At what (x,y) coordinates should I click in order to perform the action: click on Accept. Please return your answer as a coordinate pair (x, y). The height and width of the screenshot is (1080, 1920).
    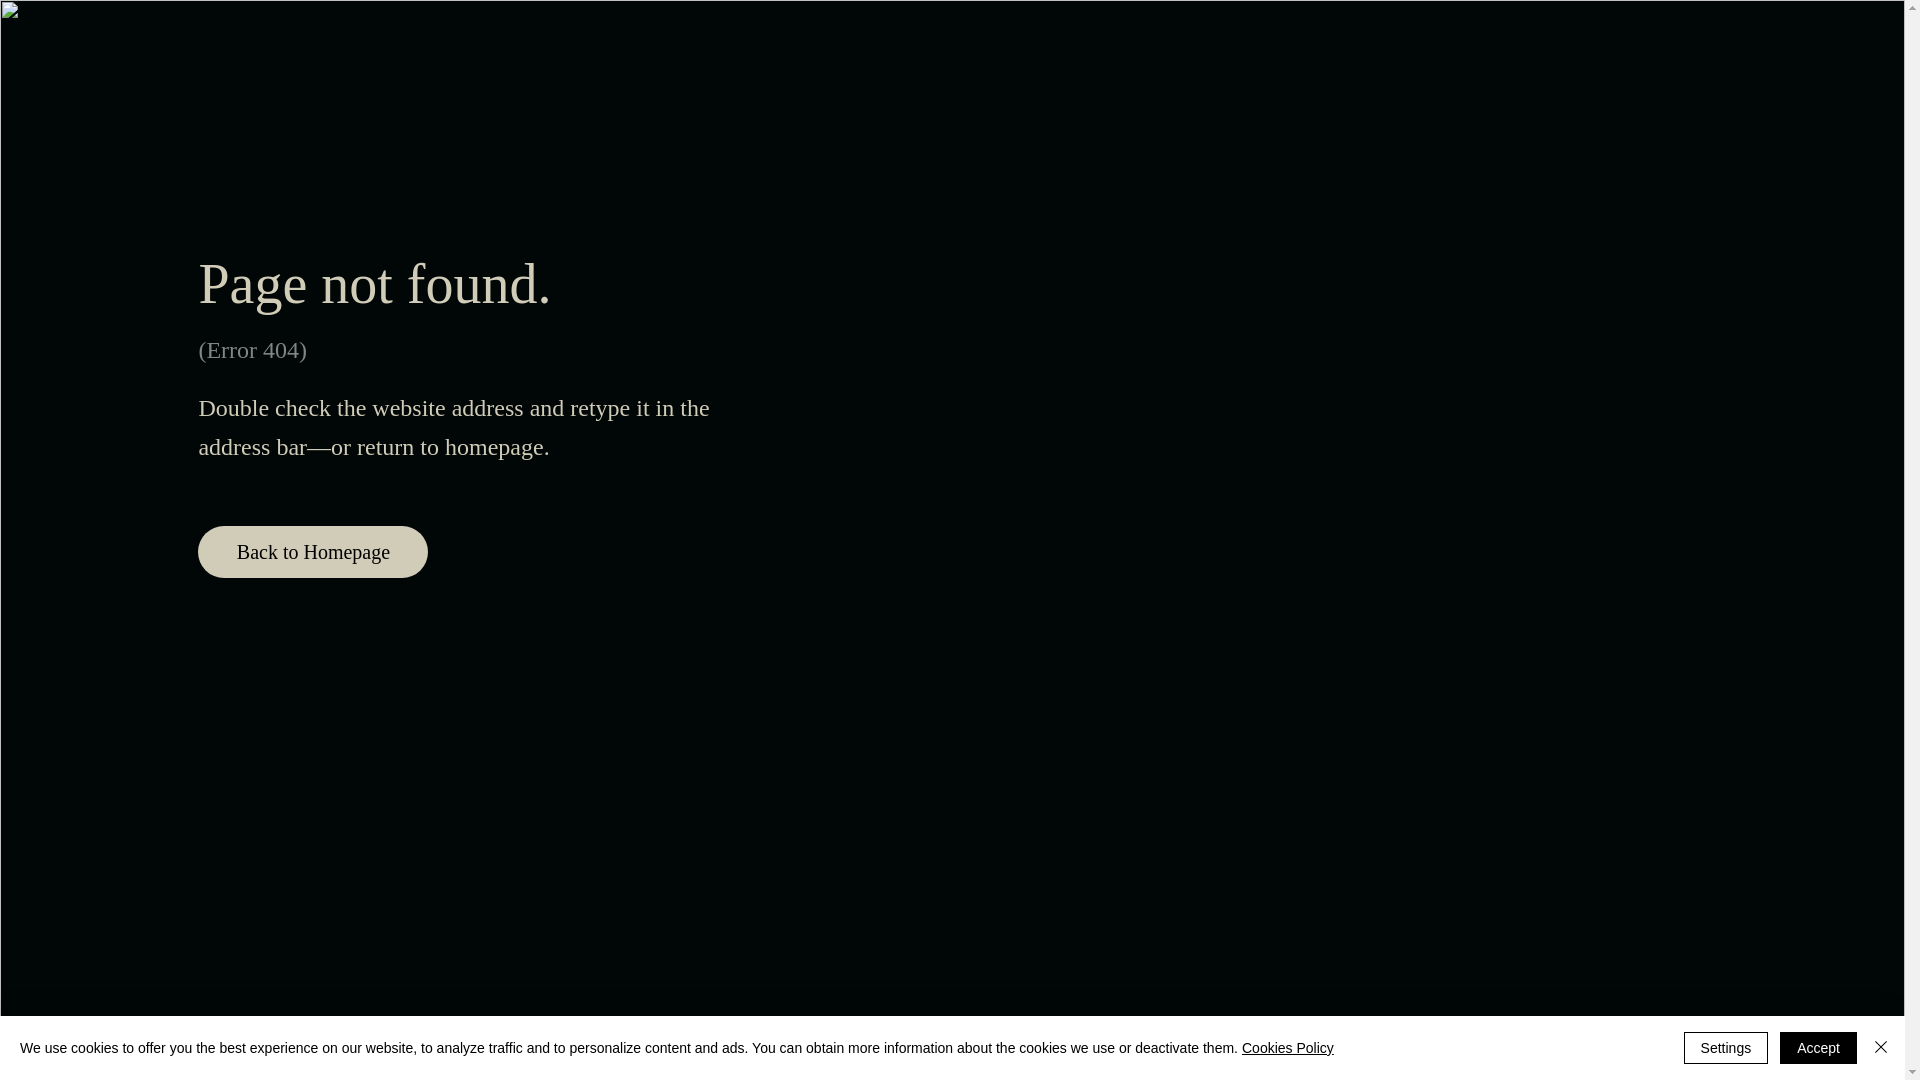
    Looking at the image, I should click on (1818, 1048).